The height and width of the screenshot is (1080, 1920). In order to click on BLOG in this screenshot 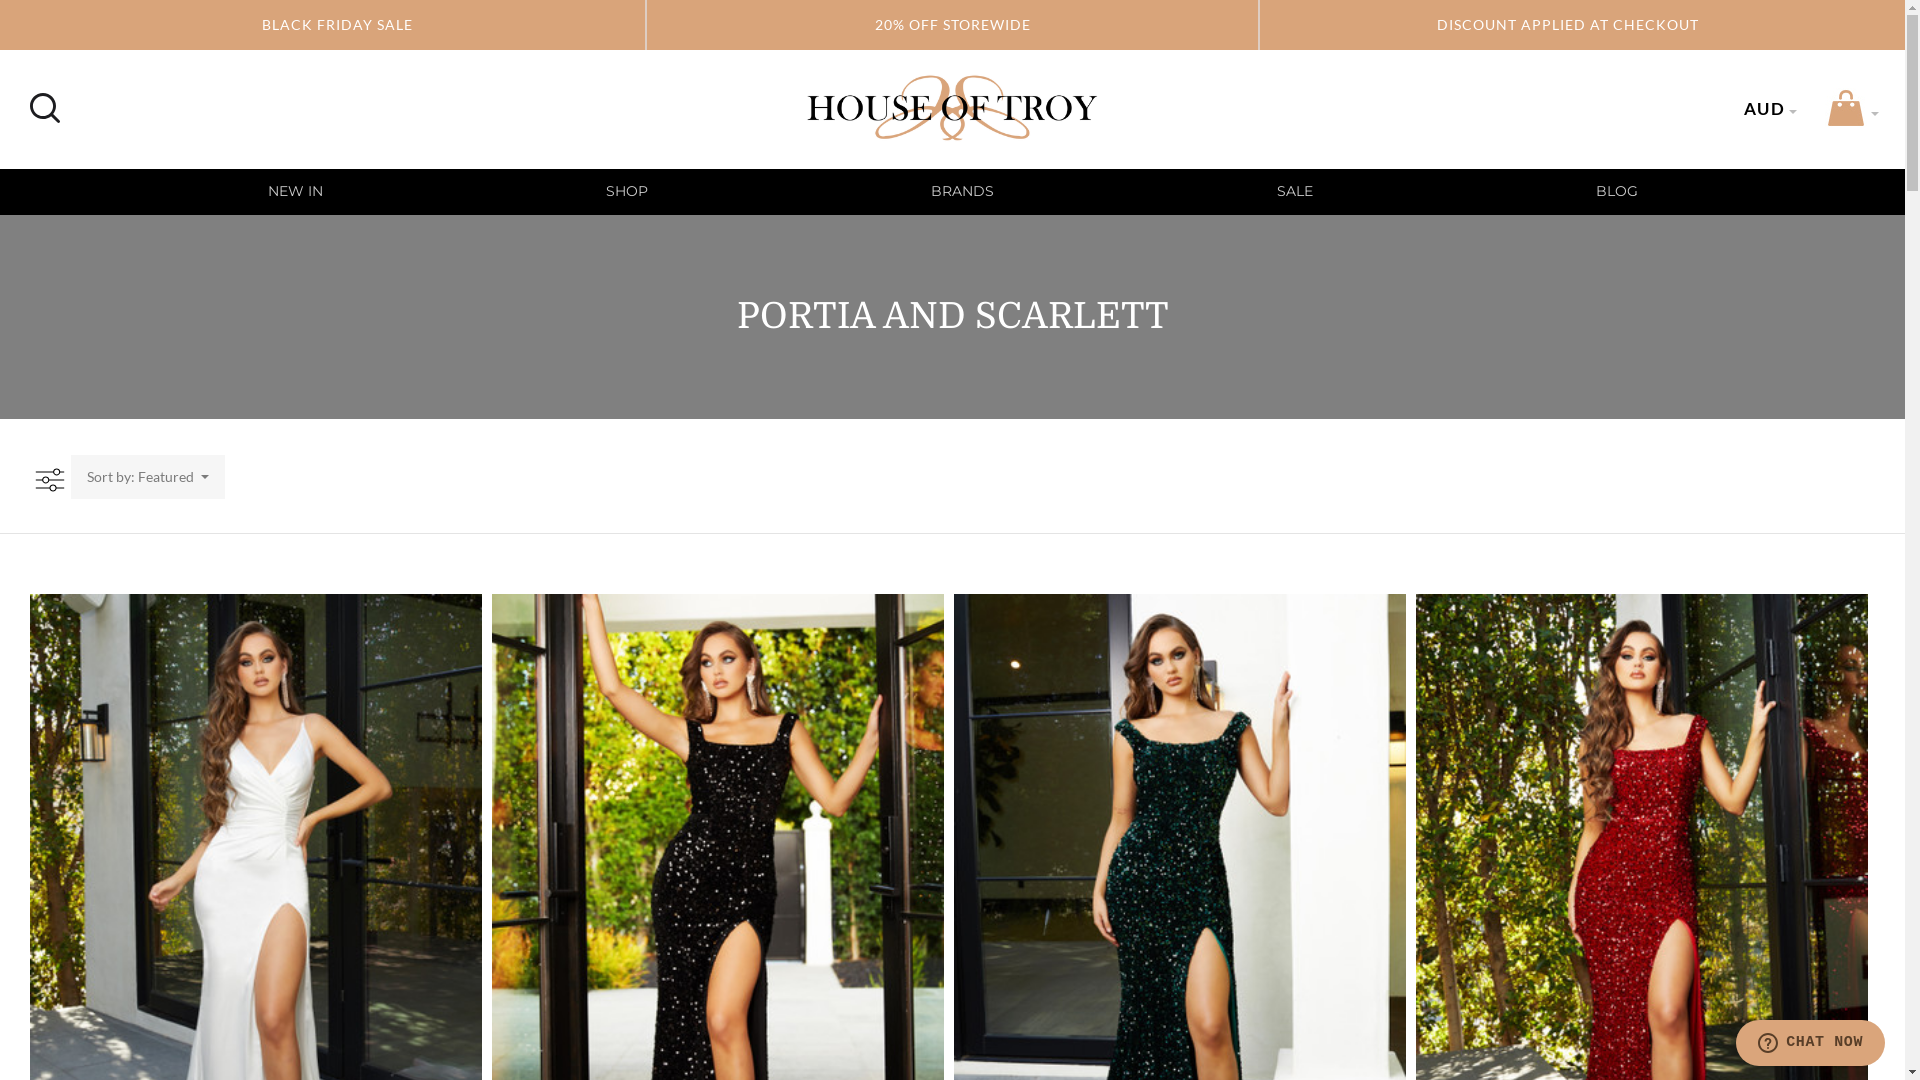, I will do `click(1616, 191)`.